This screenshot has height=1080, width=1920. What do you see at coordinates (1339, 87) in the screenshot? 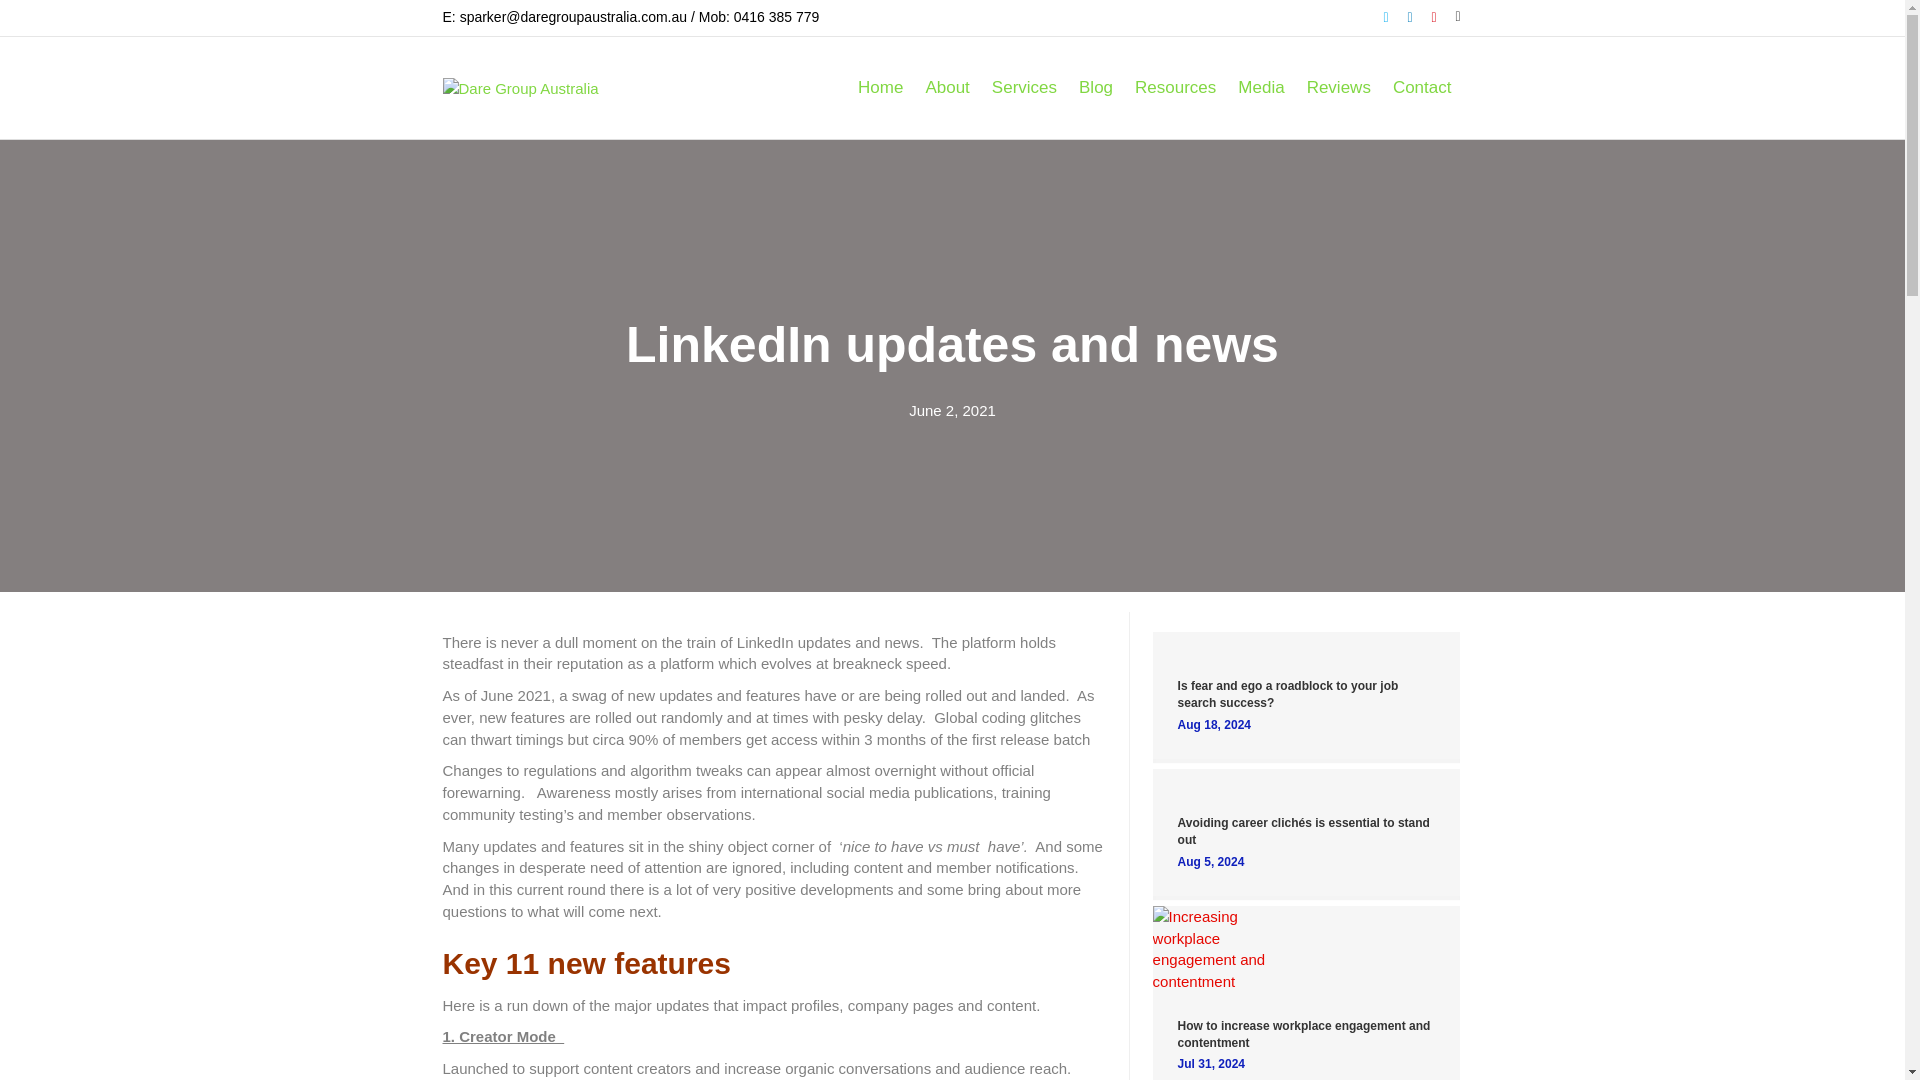
I see `Reviews` at bounding box center [1339, 87].